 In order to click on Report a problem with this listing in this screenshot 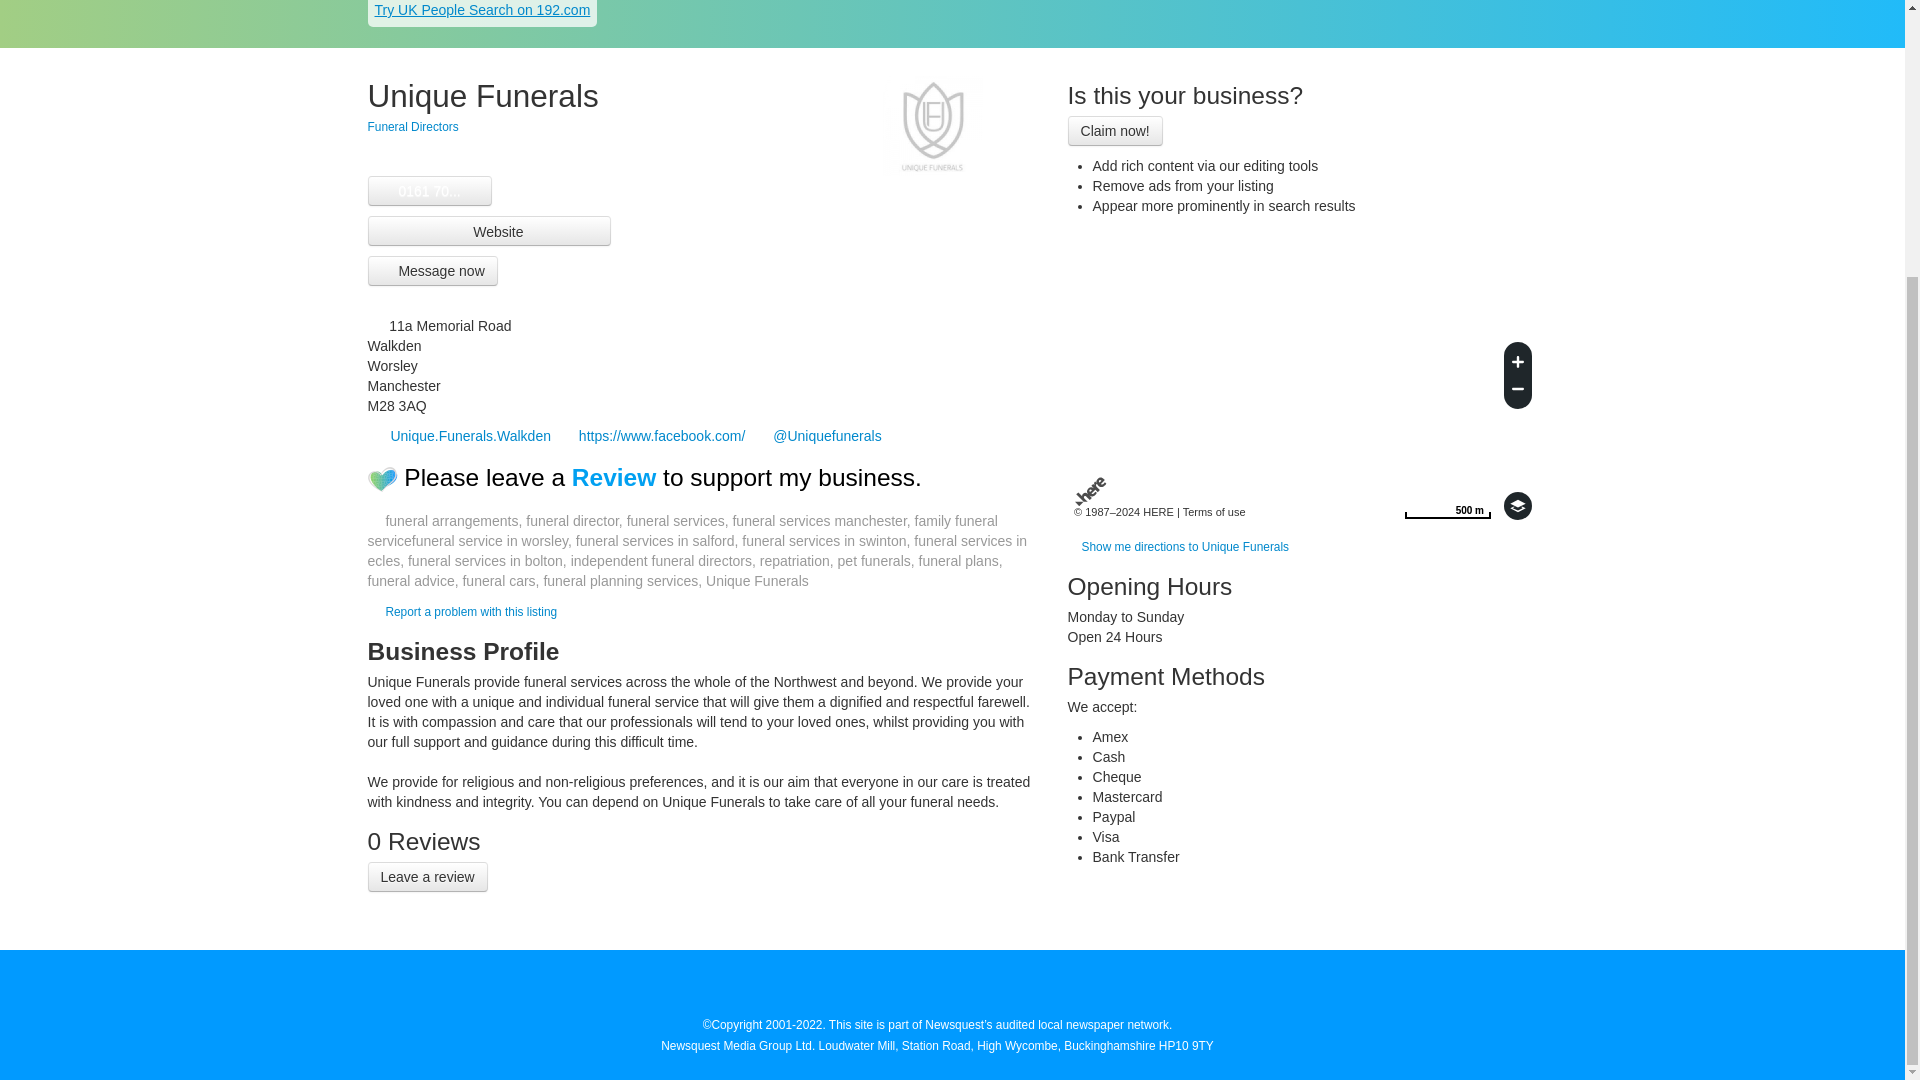, I will do `click(470, 610)`.